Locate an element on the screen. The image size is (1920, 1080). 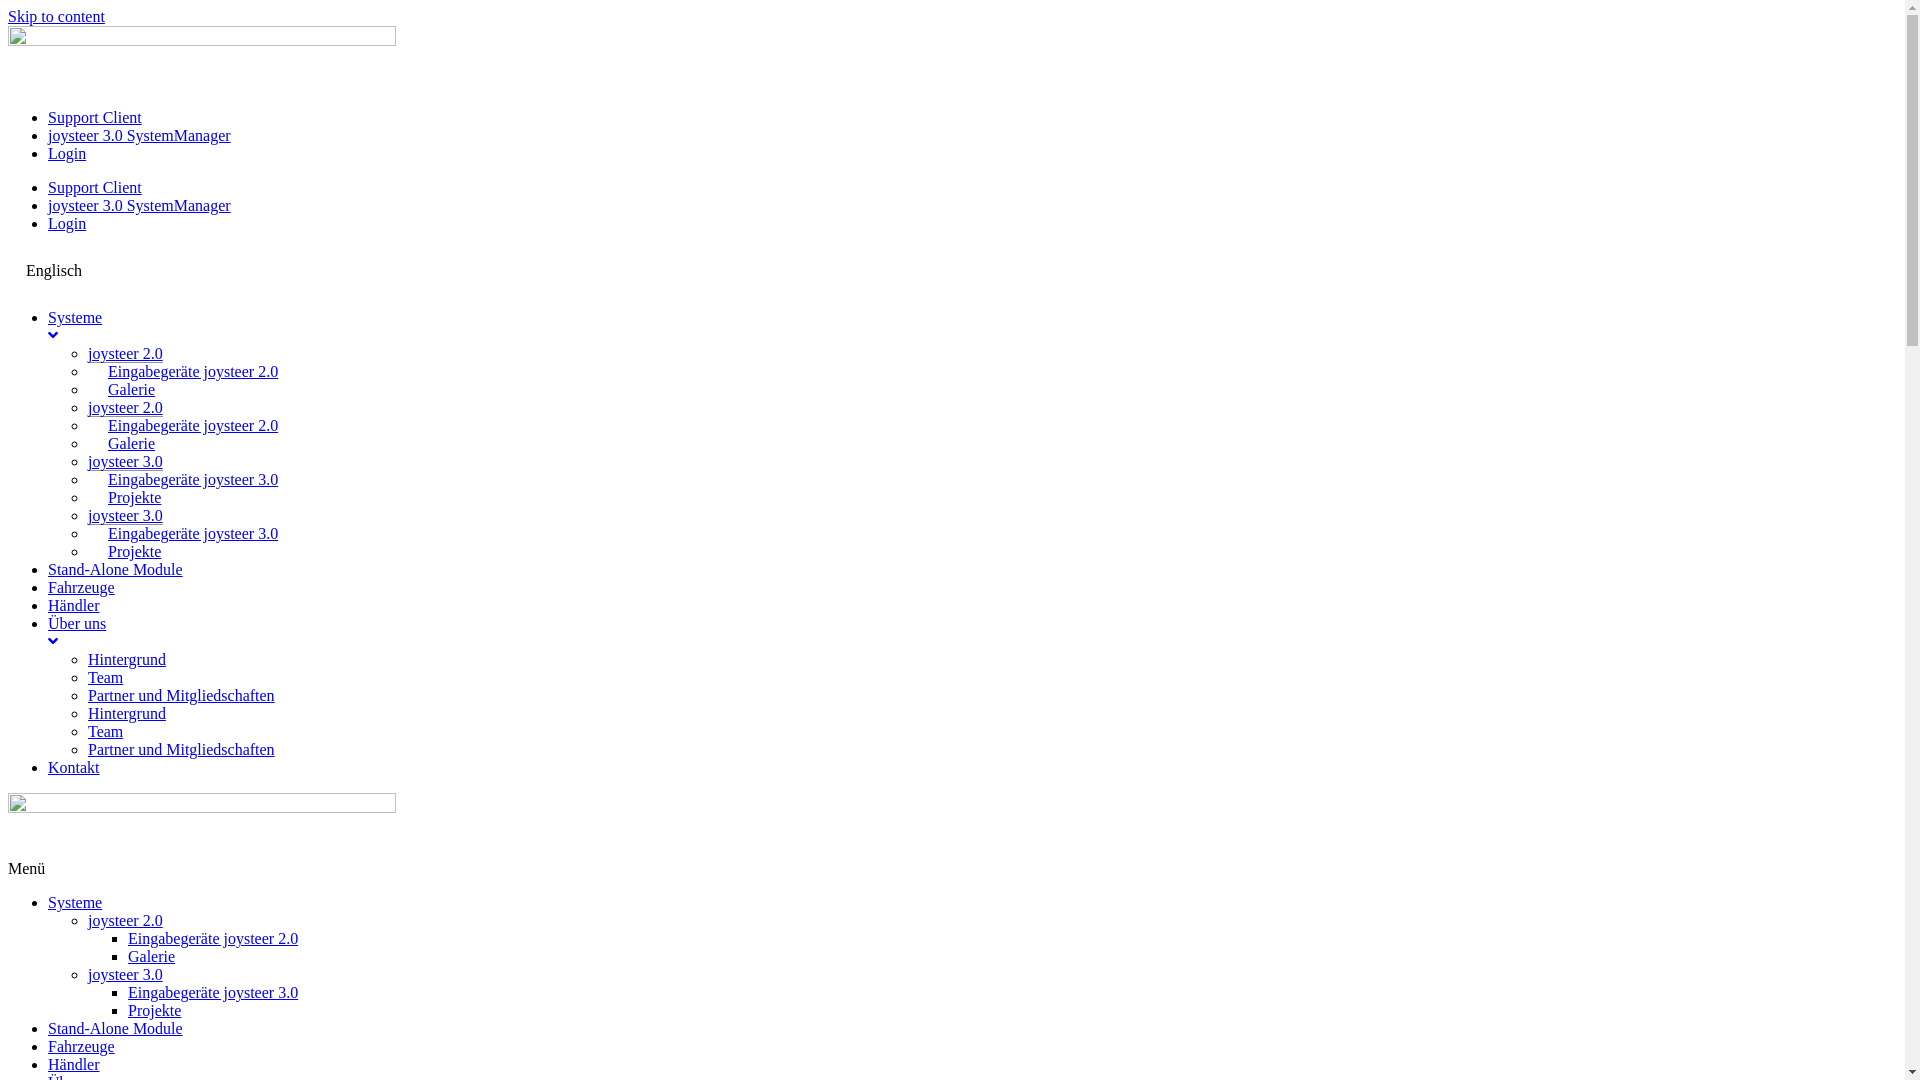
Stand-Alone Module is located at coordinates (116, 1028).